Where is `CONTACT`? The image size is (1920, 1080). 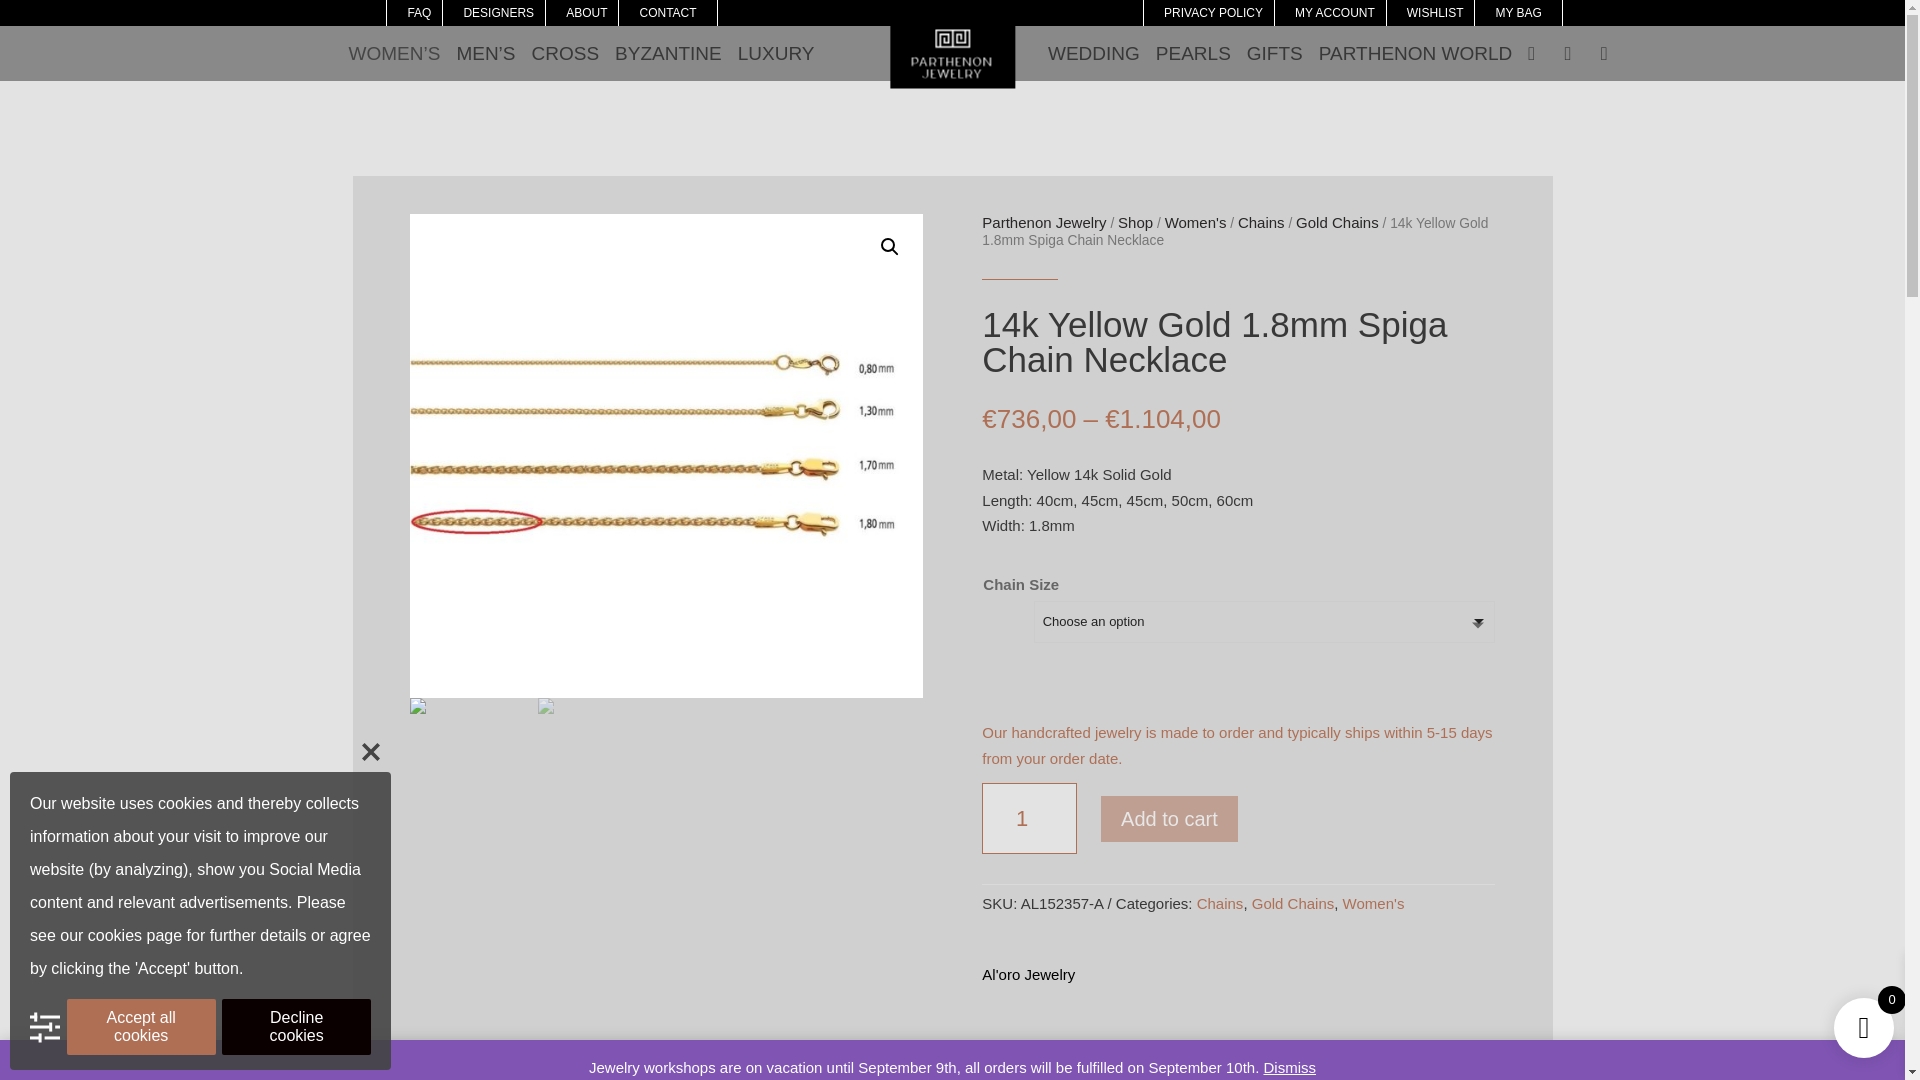
CONTACT is located at coordinates (667, 14).